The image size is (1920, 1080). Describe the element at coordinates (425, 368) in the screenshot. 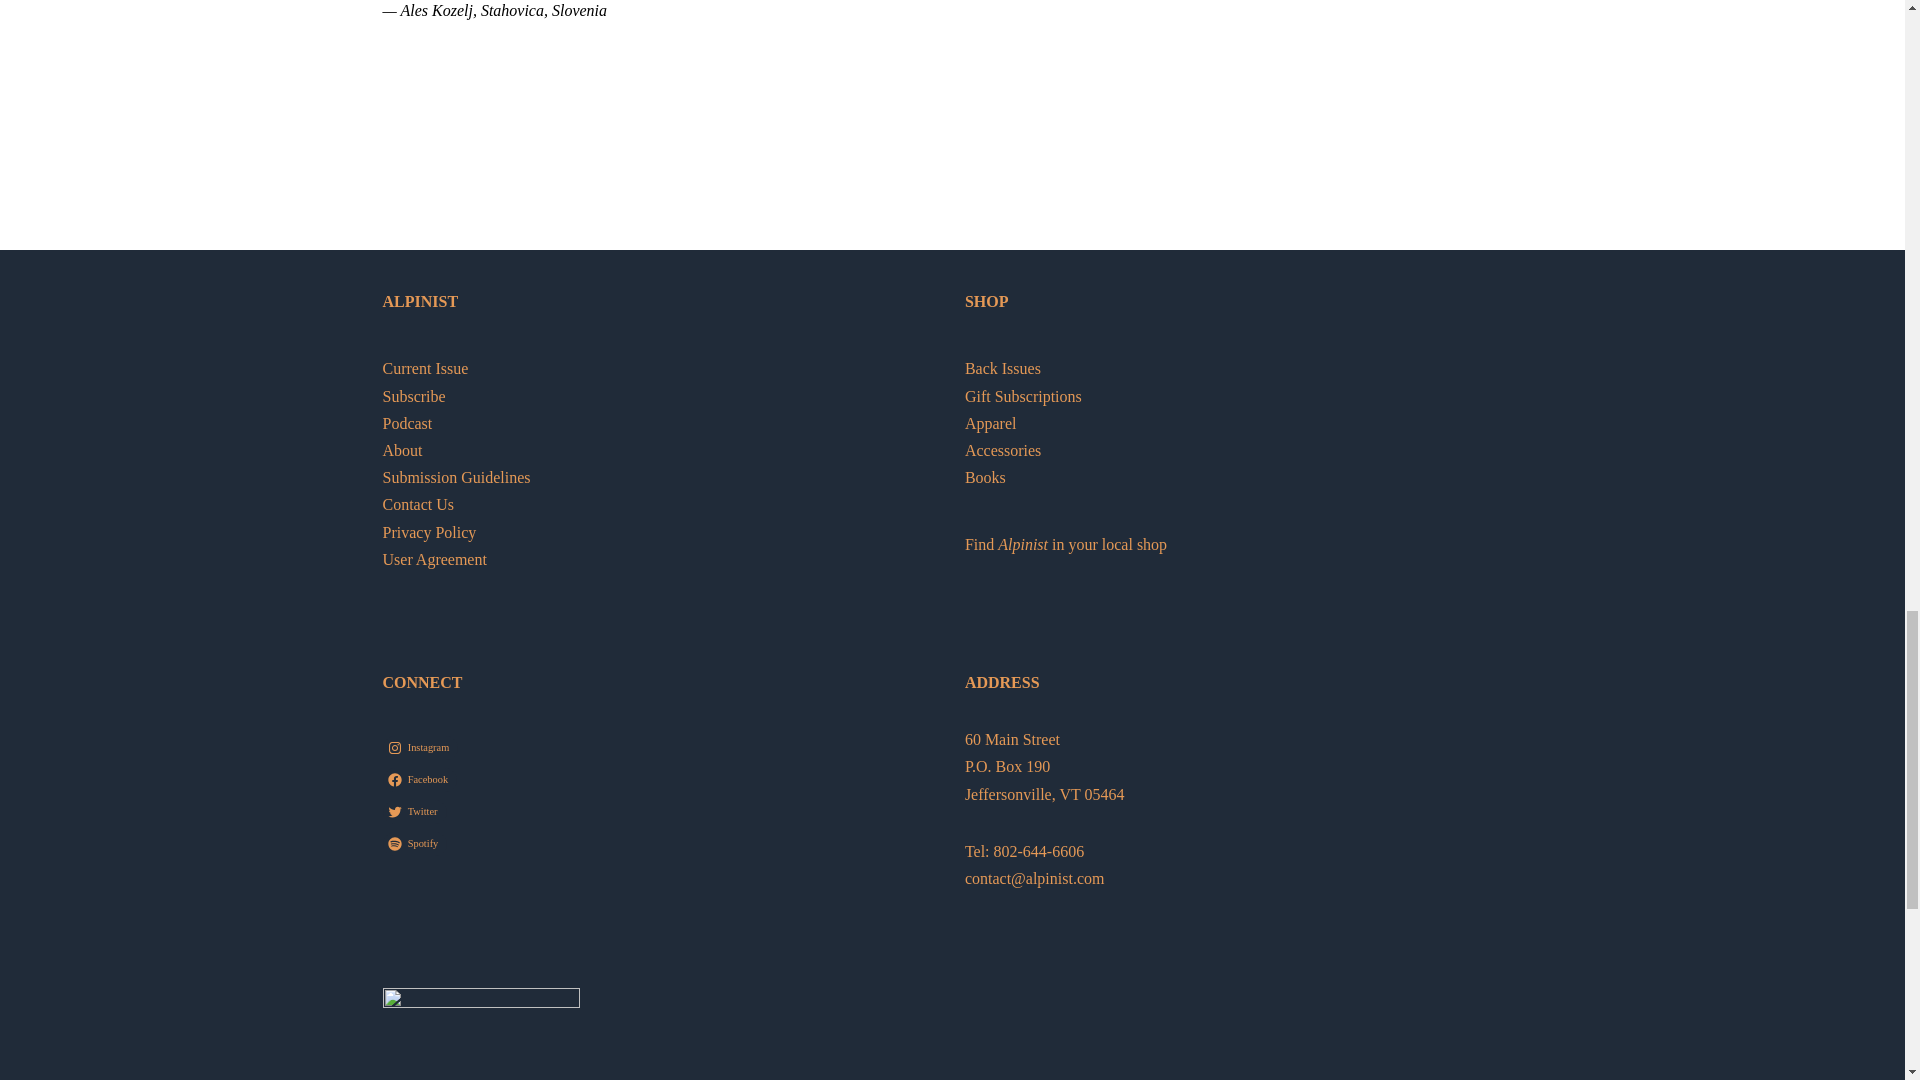

I see `Current Issue` at that location.